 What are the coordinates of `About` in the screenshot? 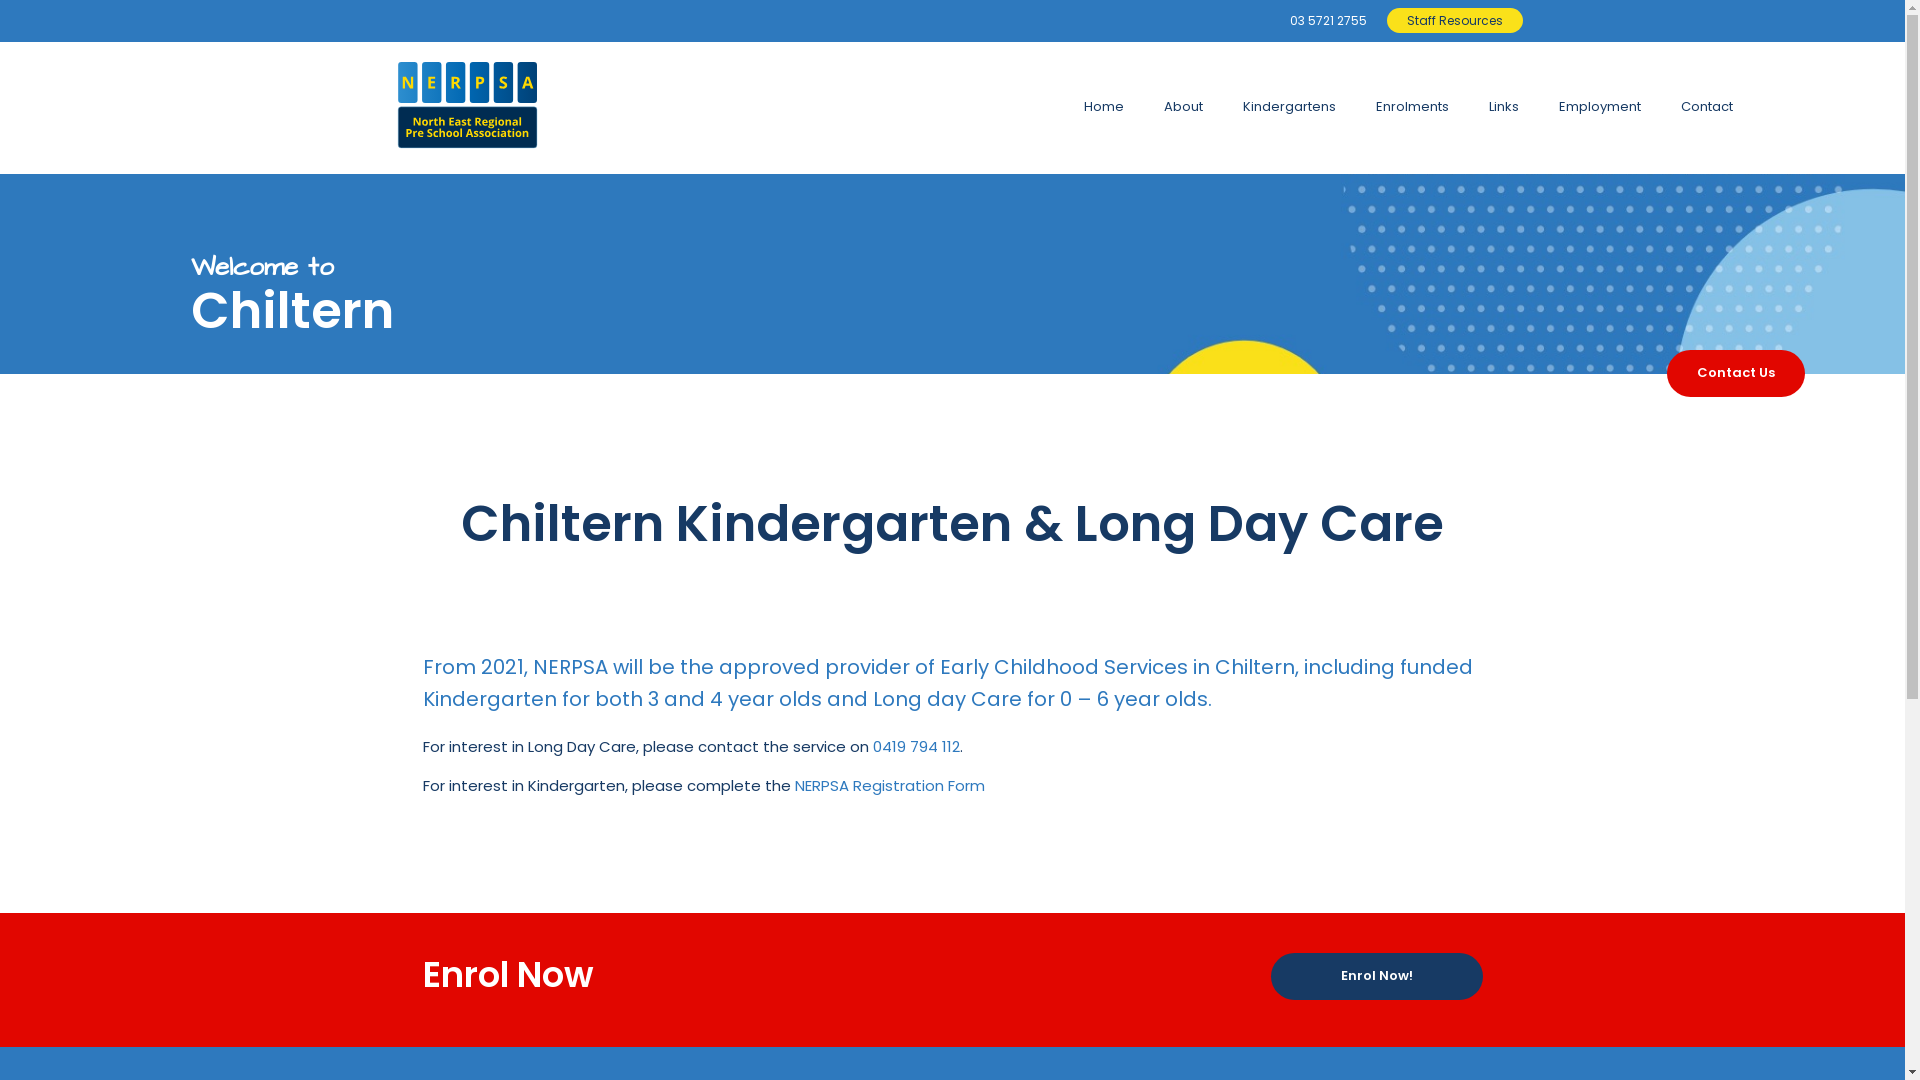 It's located at (1184, 106).